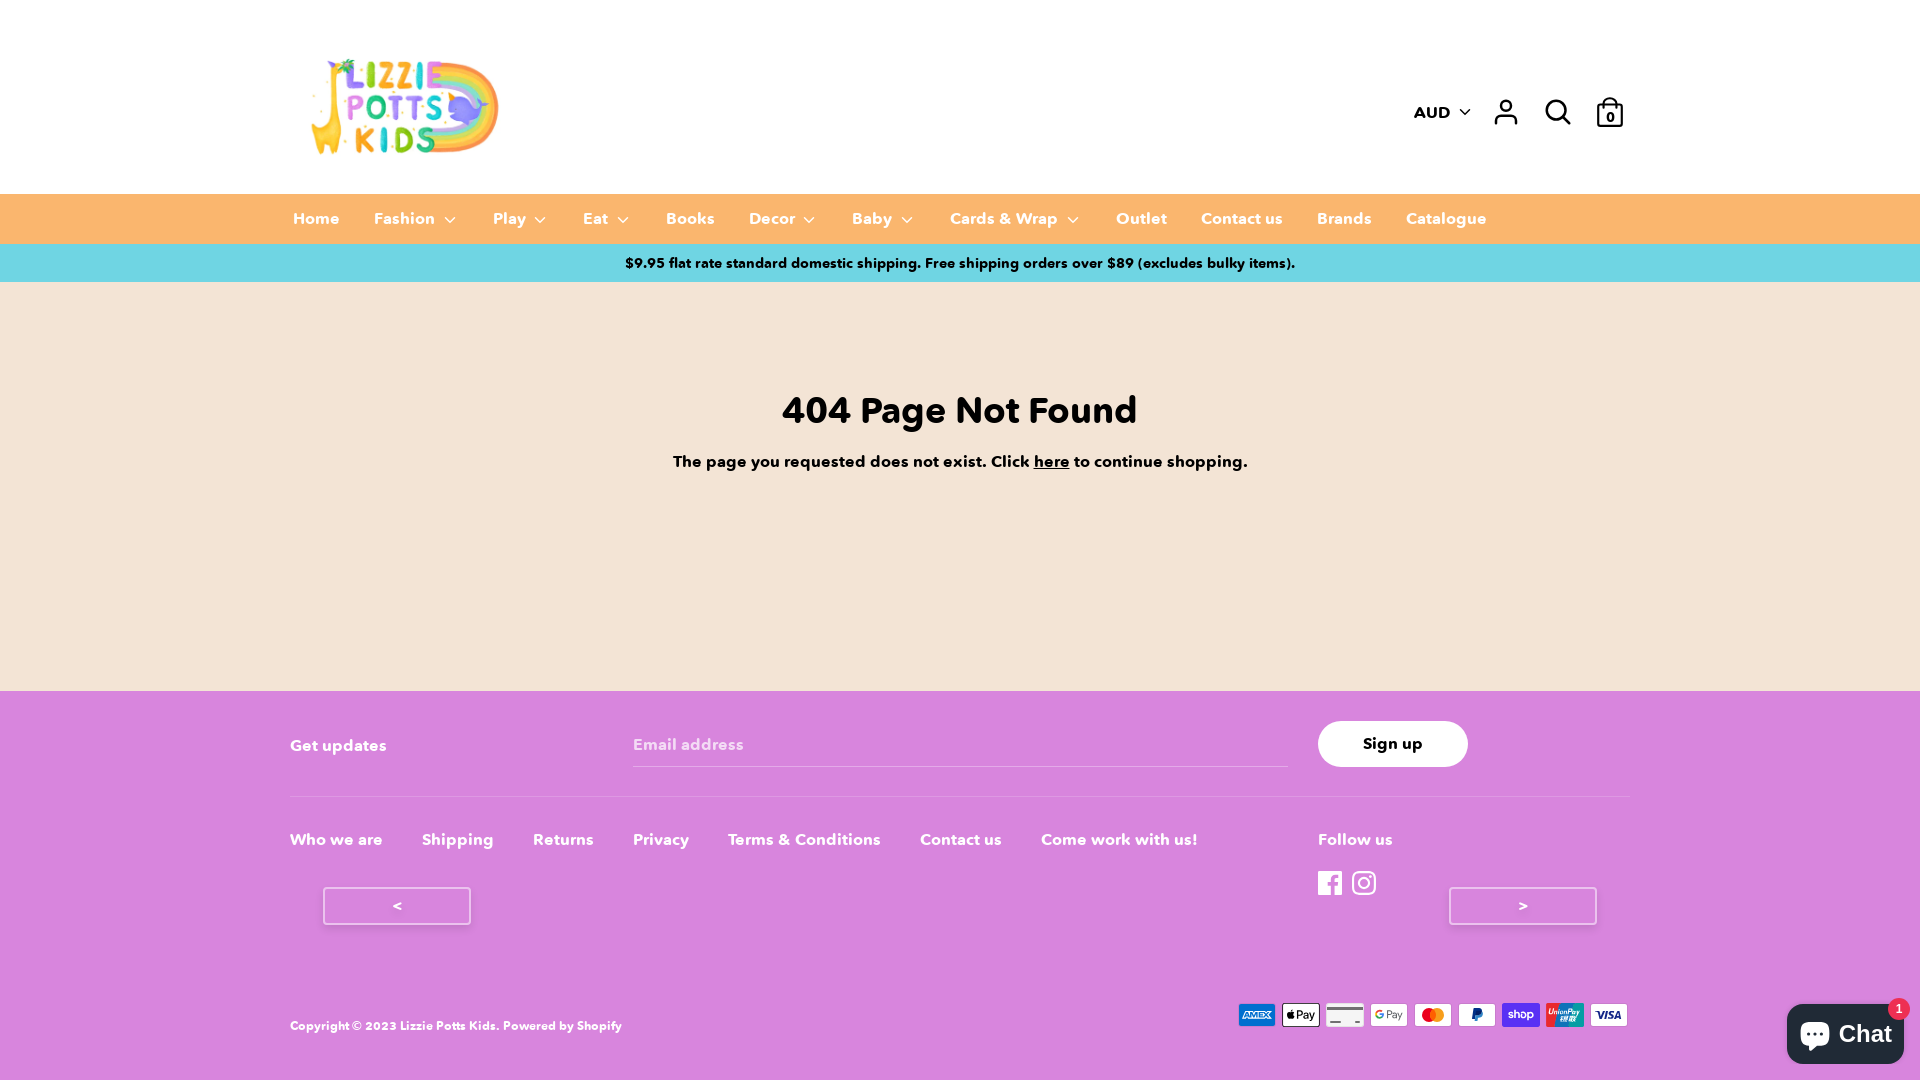  What do you see at coordinates (1332, 884) in the screenshot?
I see `Facebook` at bounding box center [1332, 884].